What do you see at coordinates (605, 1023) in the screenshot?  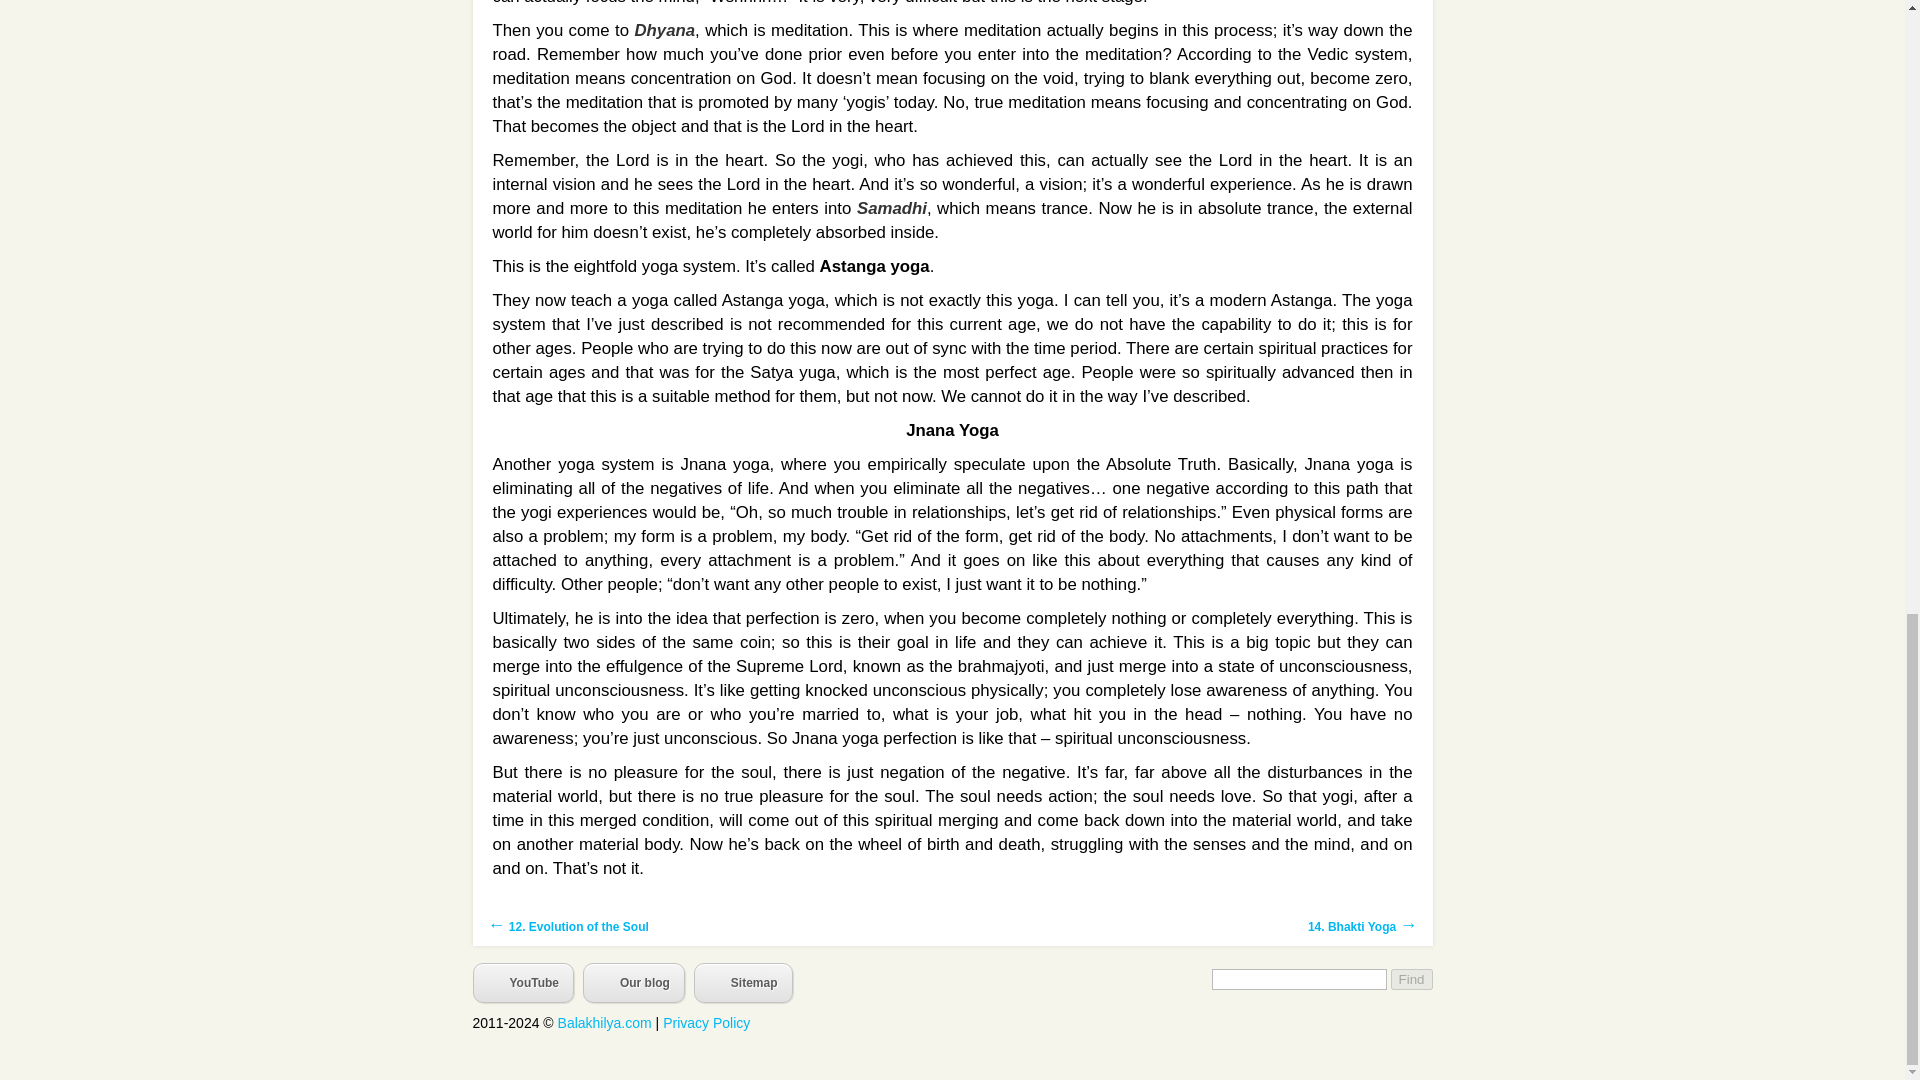 I see `Balakhilya.com` at bounding box center [605, 1023].